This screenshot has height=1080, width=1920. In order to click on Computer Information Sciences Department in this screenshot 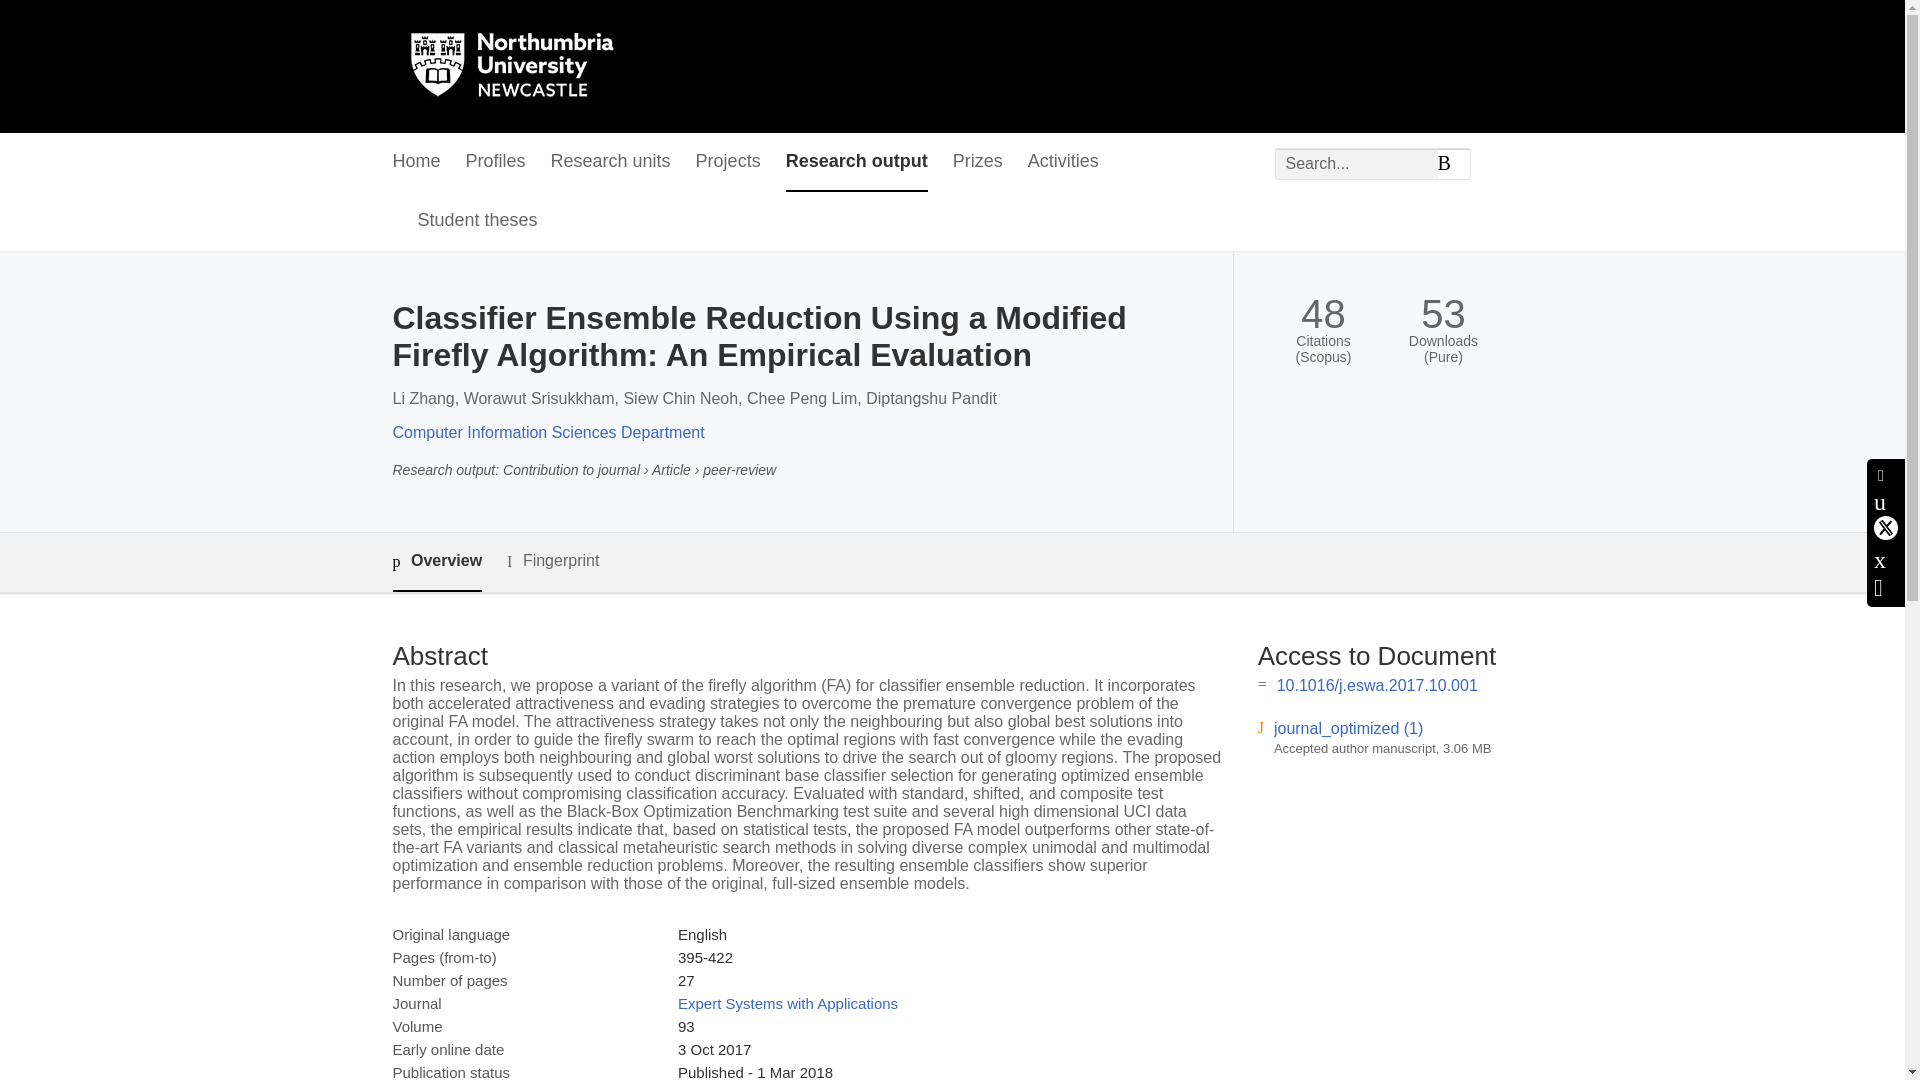, I will do `click(548, 432)`.